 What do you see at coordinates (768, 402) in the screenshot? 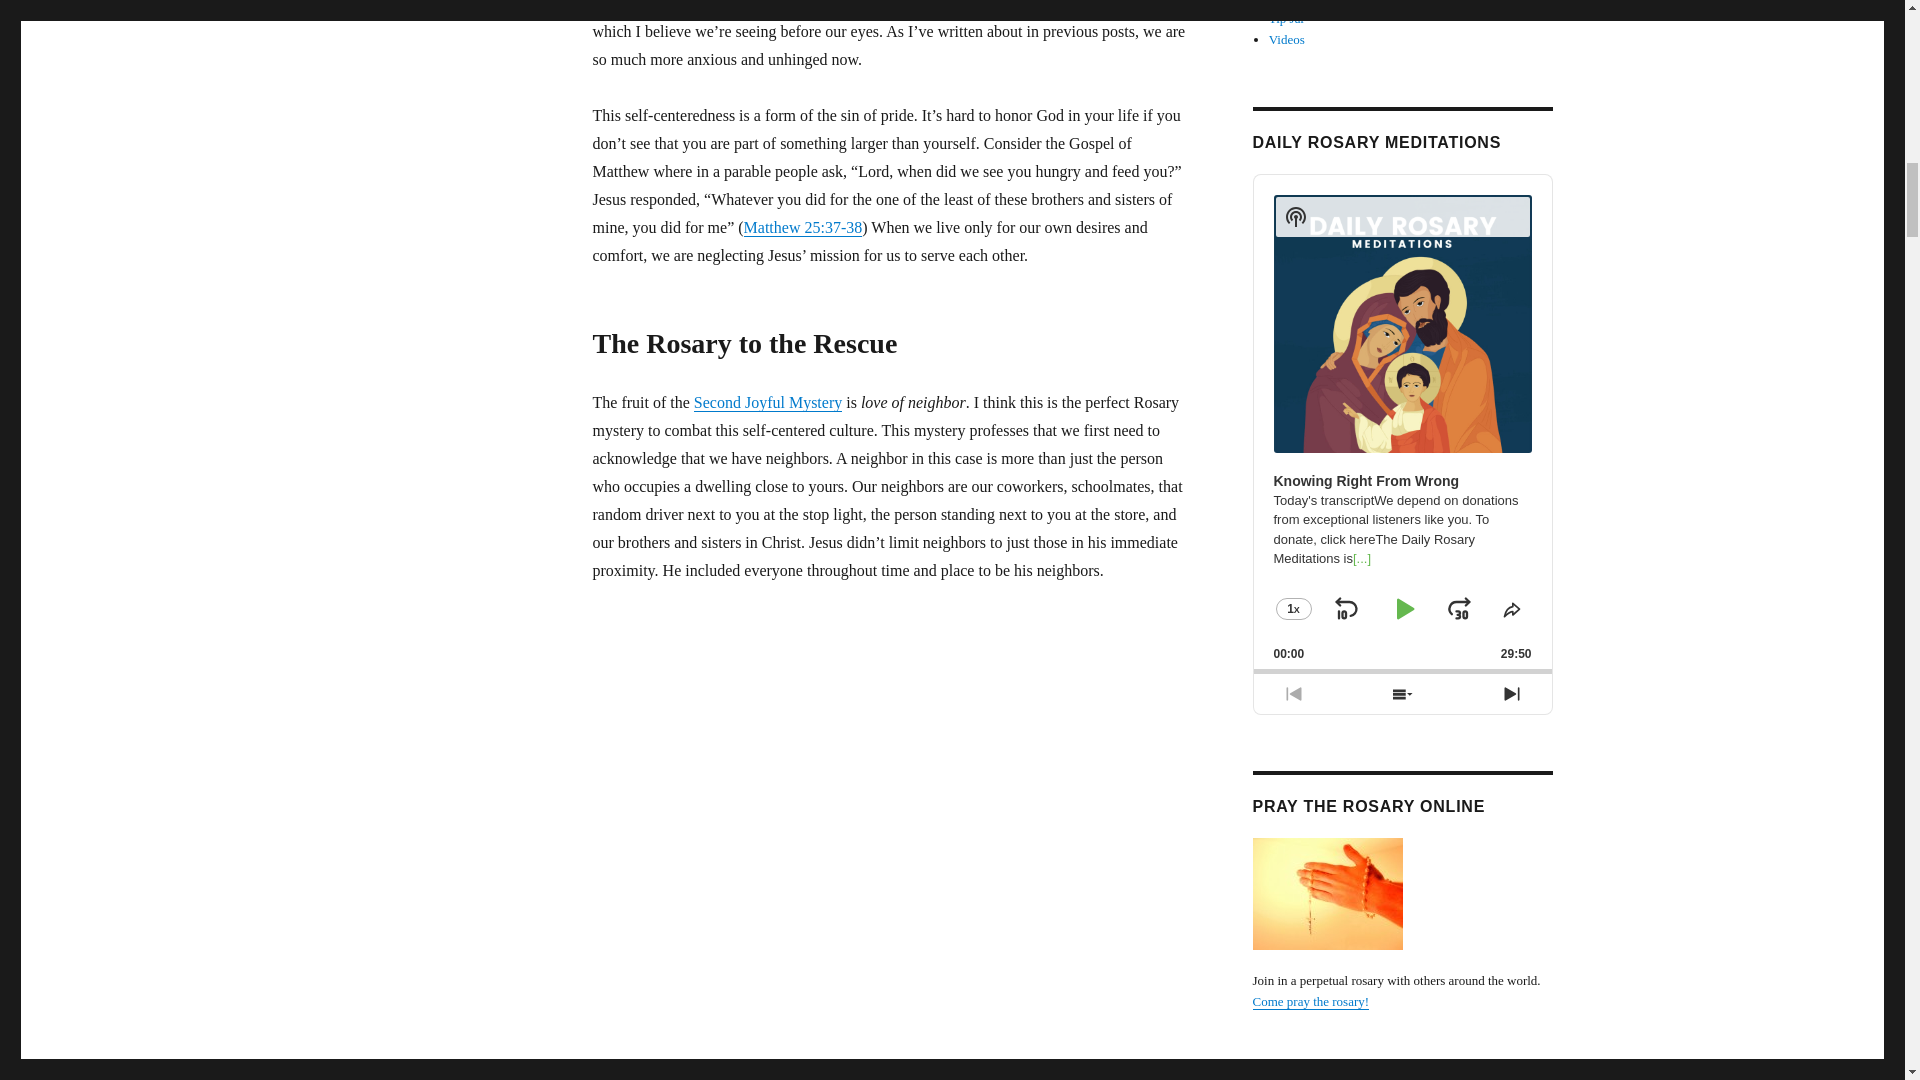
I see `Second Joyful Mystery` at bounding box center [768, 402].